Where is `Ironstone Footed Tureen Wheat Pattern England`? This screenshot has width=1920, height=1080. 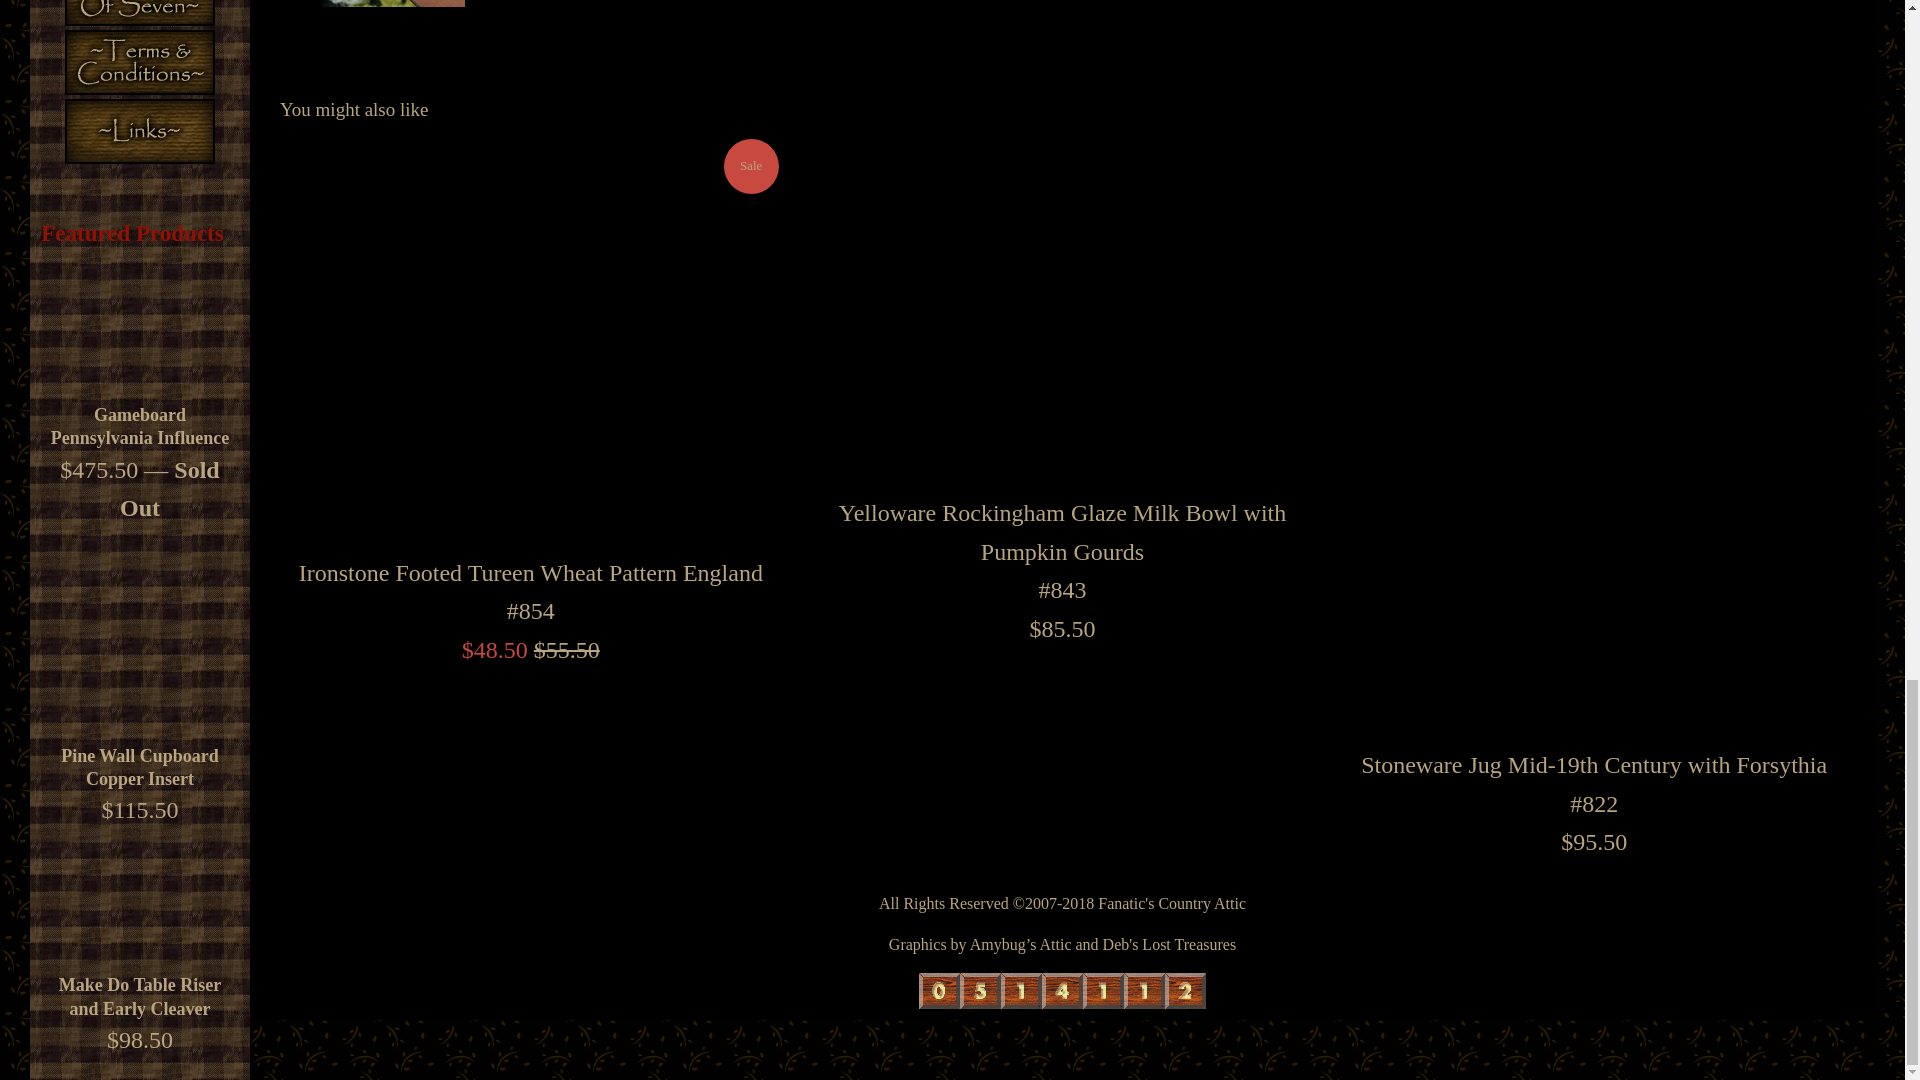
Ironstone Footed Tureen Wheat Pattern England is located at coordinates (530, 340).